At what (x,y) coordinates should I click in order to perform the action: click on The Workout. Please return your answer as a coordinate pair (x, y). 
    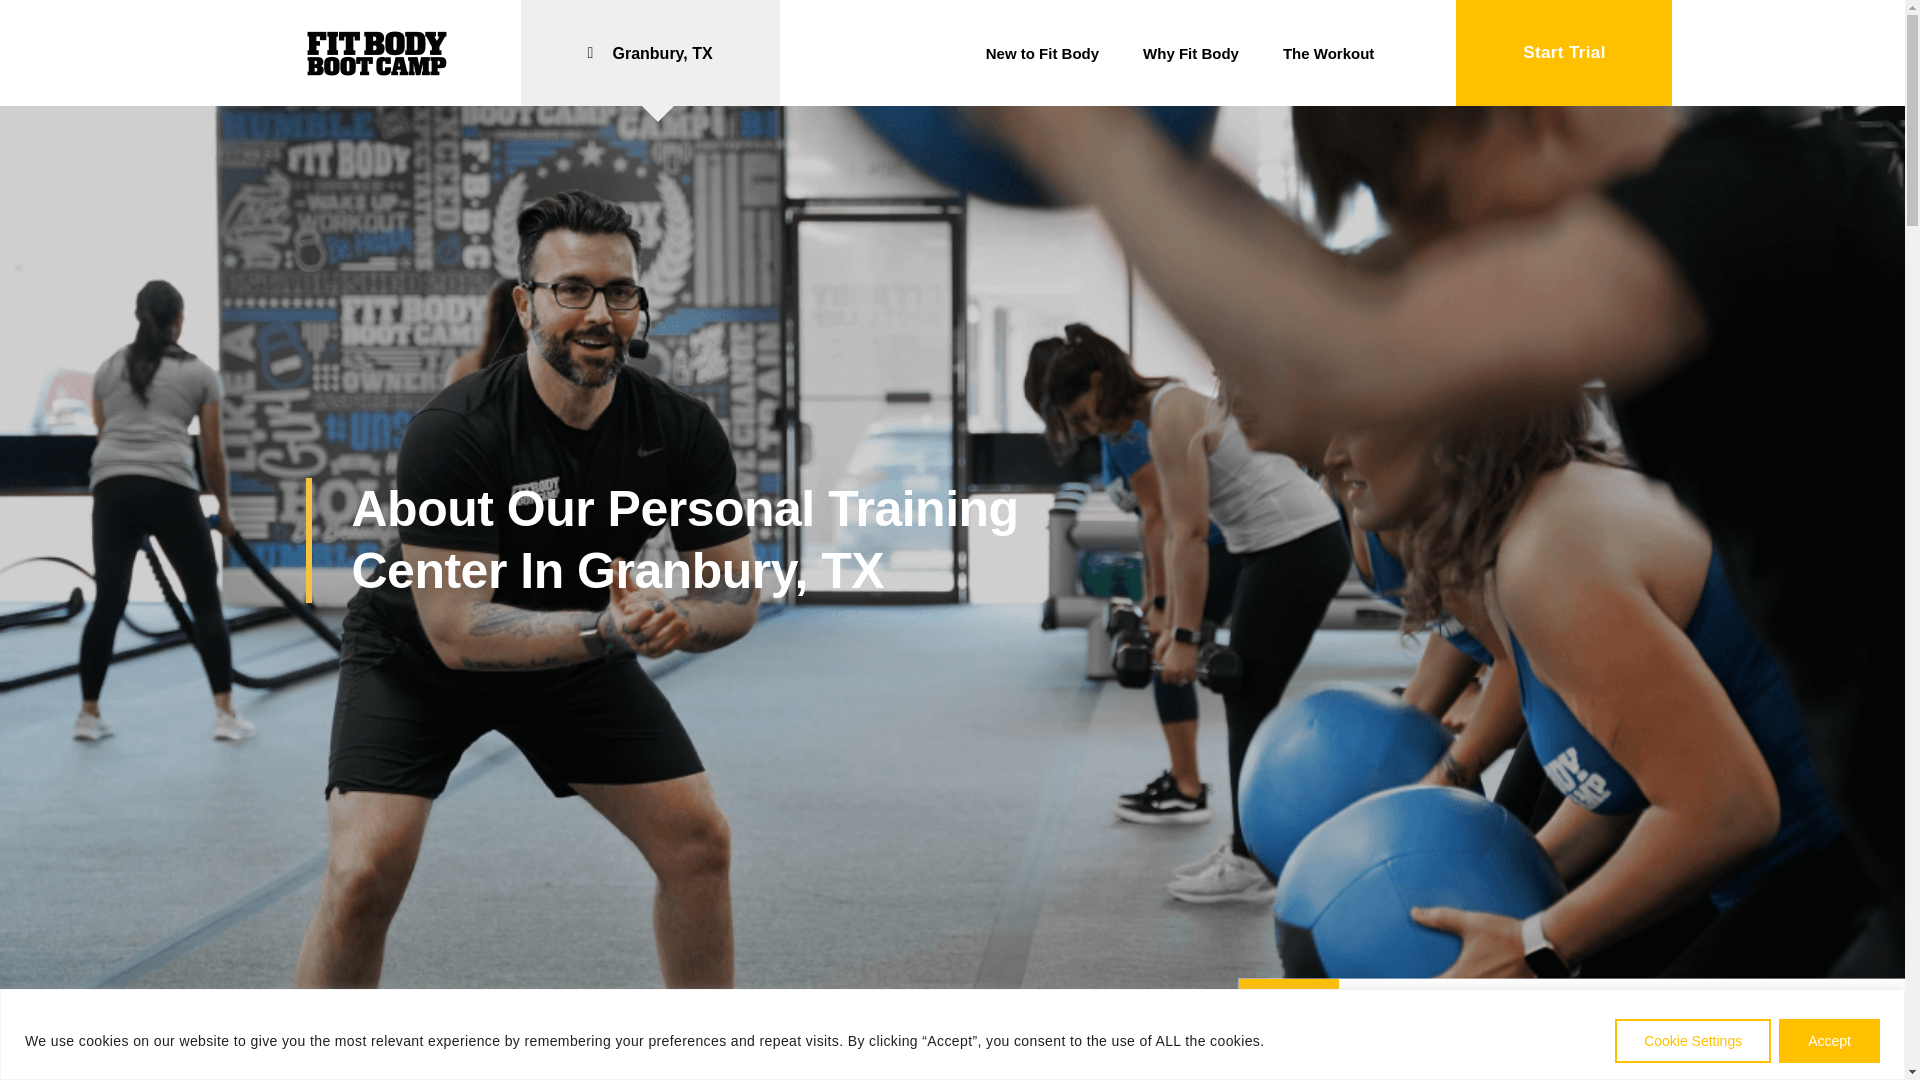
    Looking at the image, I should click on (1338, 53).